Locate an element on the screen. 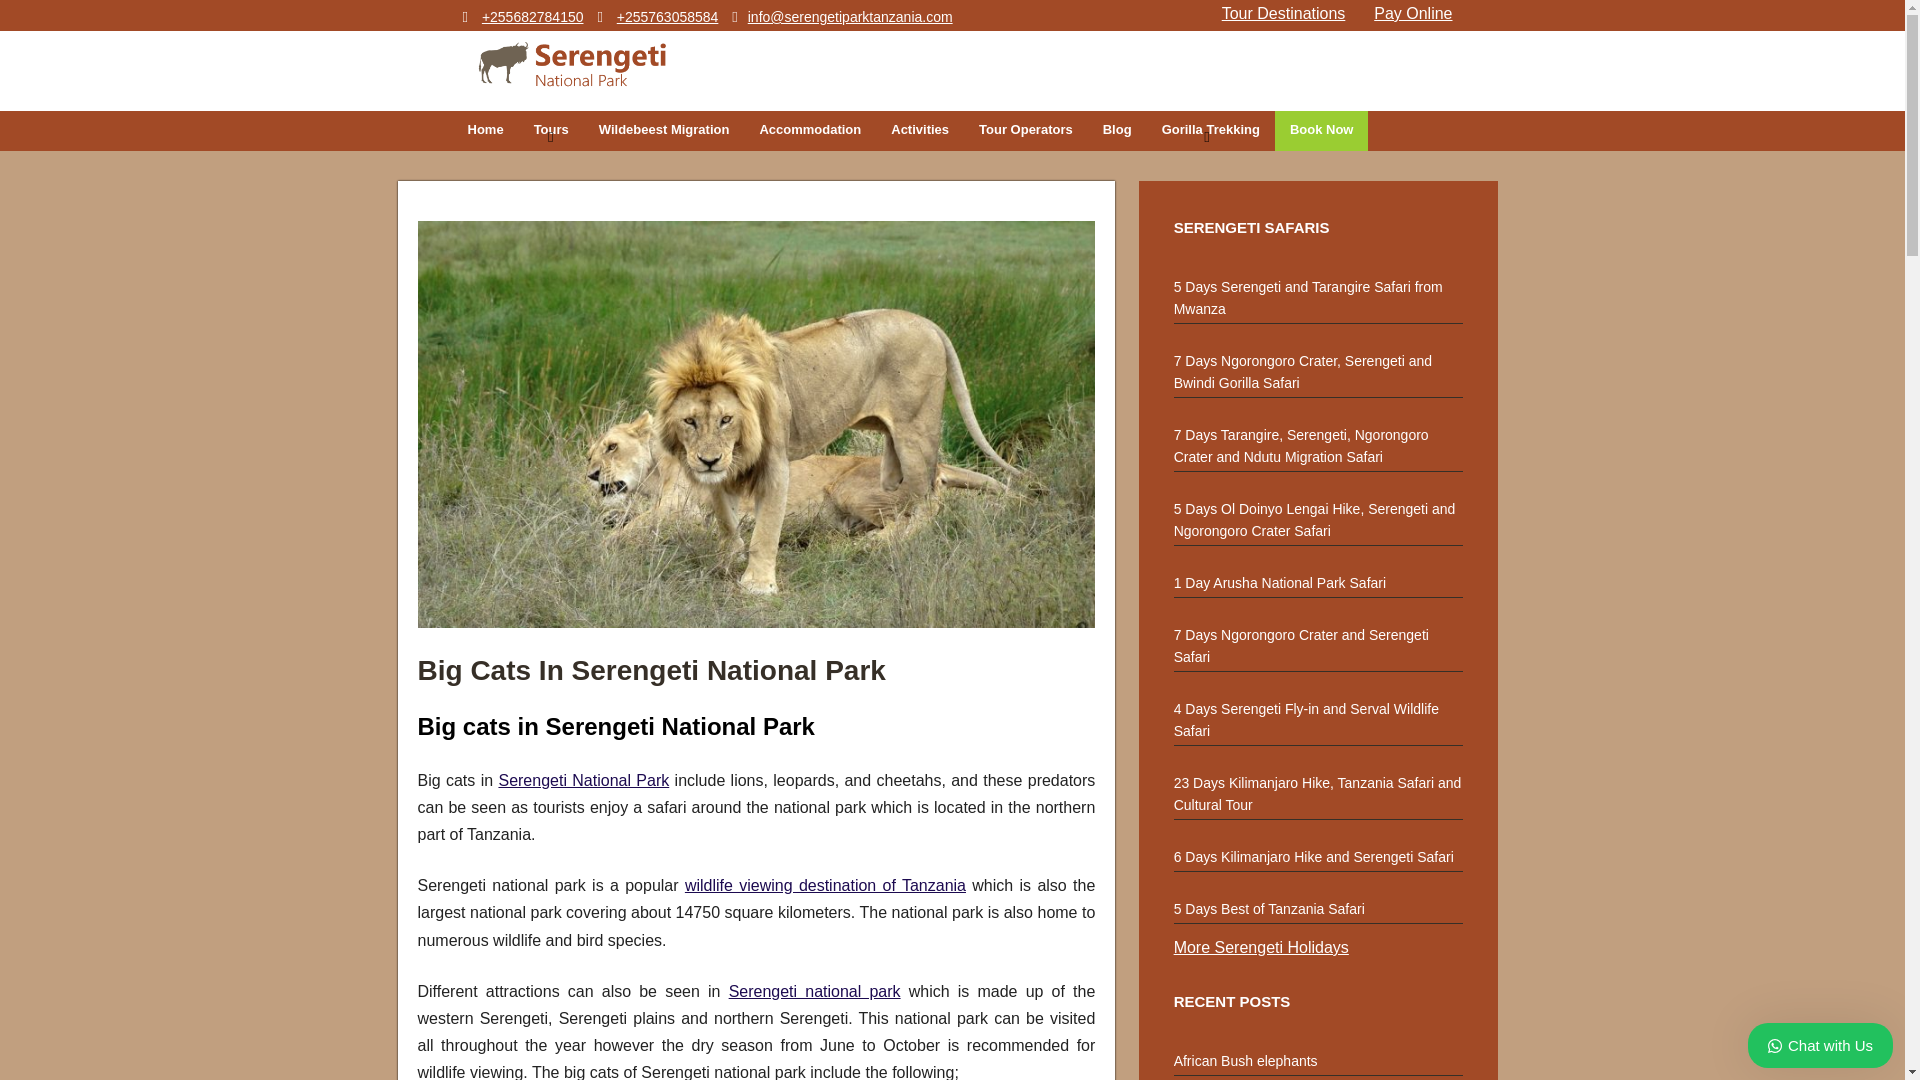  Tour Operators is located at coordinates (1026, 131).